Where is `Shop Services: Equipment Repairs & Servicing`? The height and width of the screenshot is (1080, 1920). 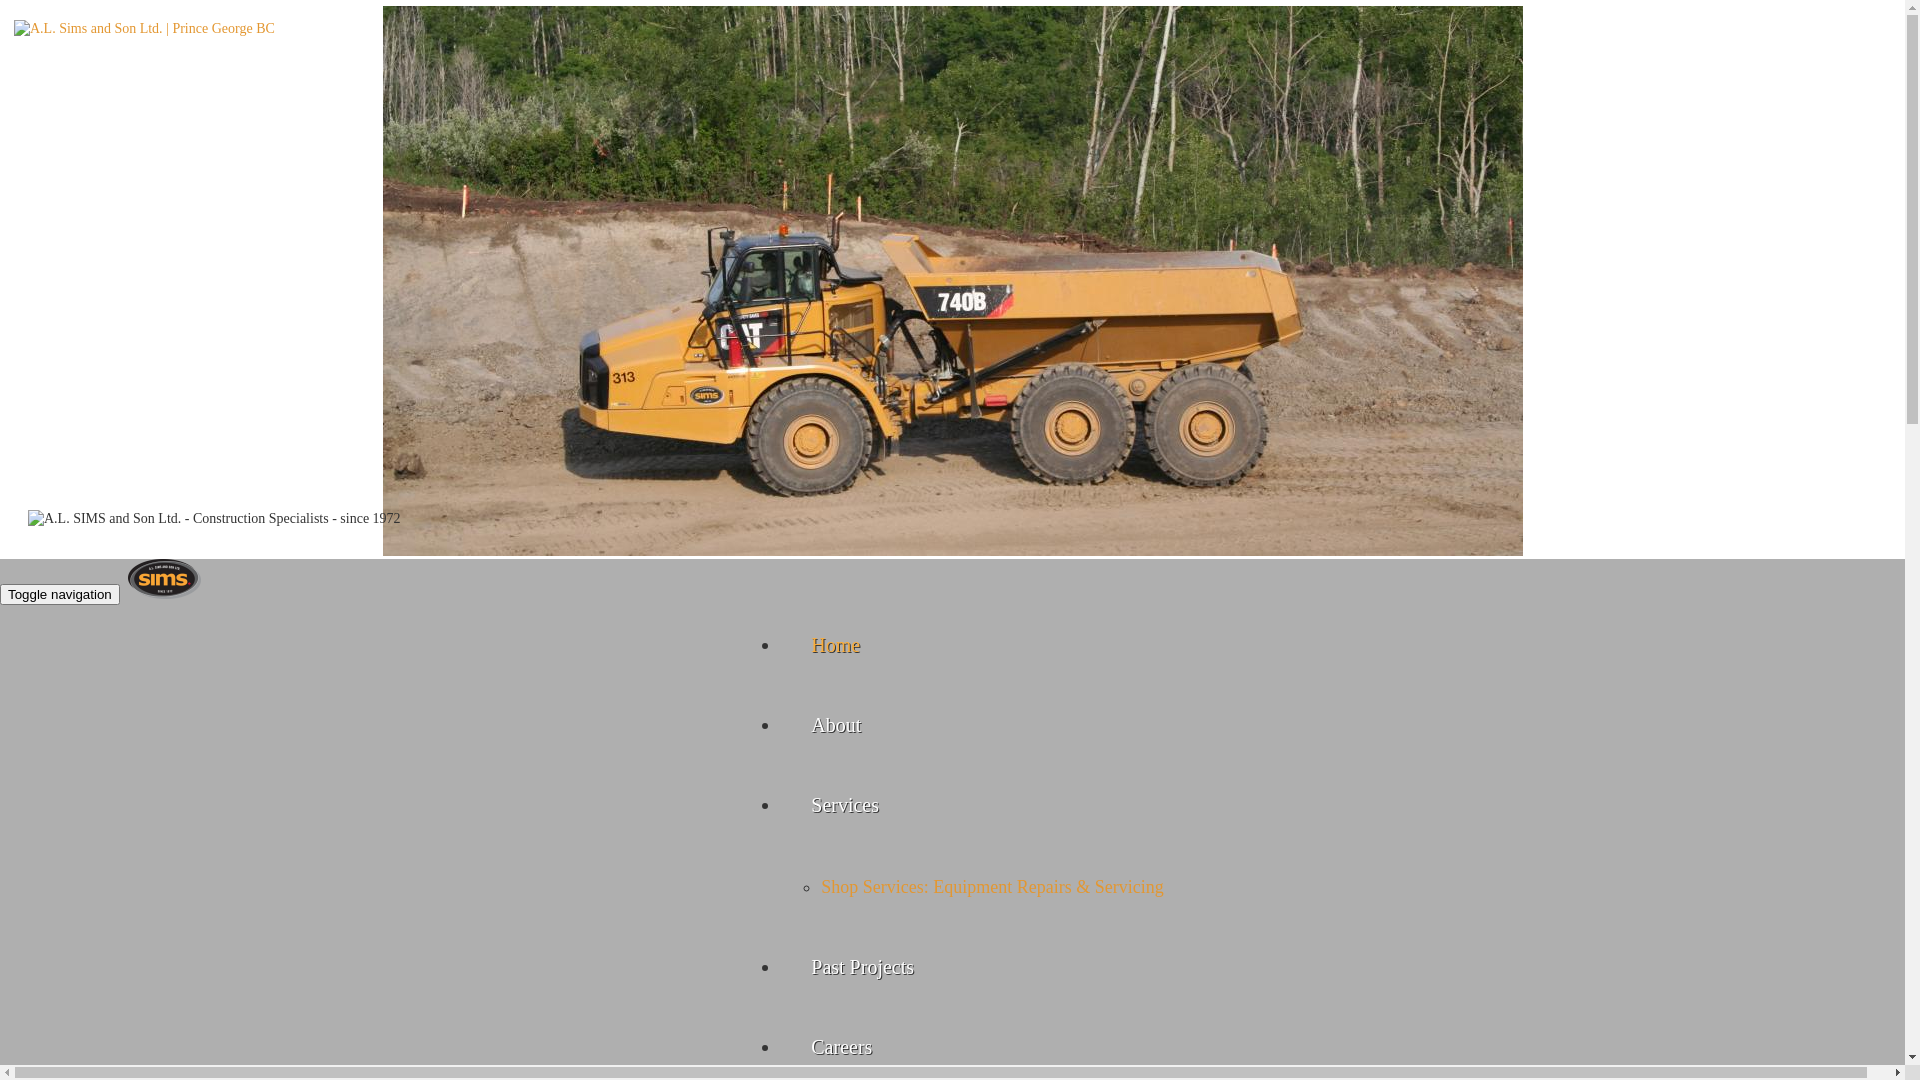
Shop Services: Equipment Repairs & Servicing is located at coordinates (992, 887).